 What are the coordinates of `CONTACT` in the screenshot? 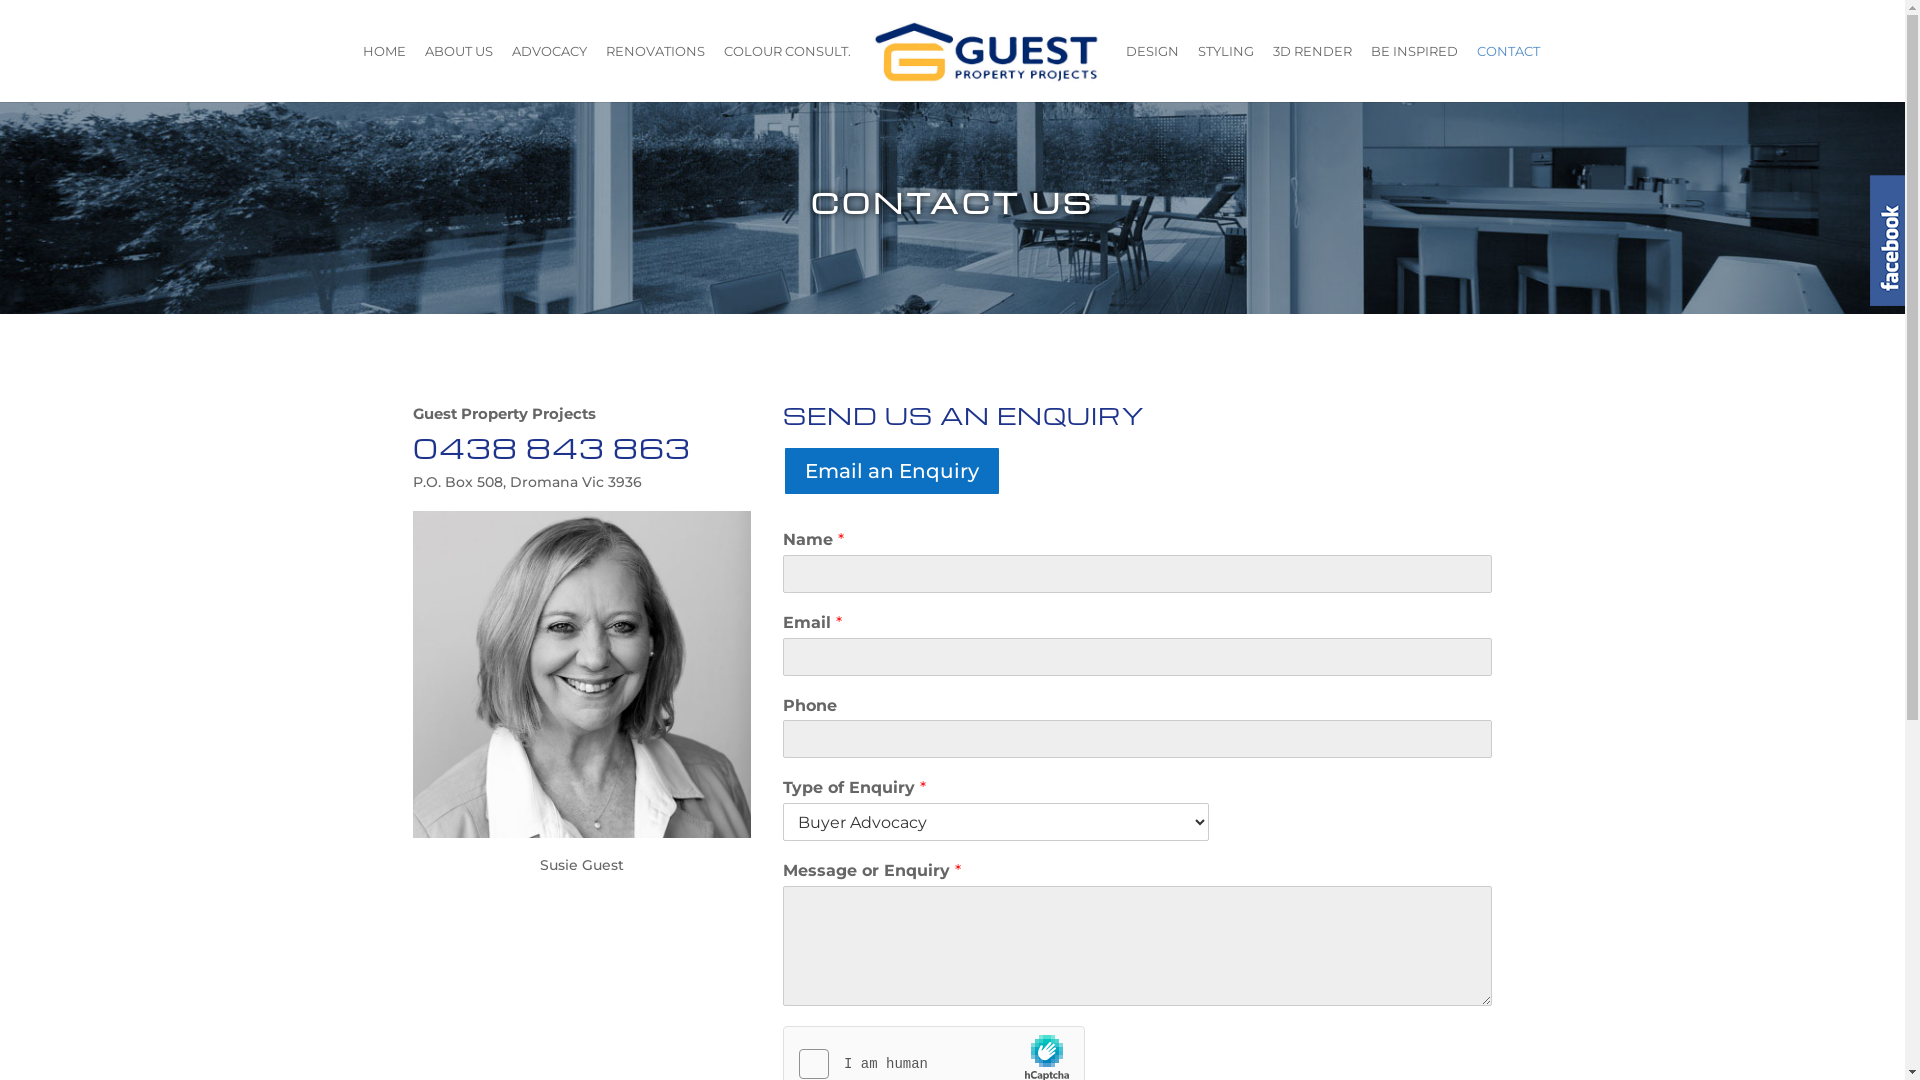 It's located at (1508, 73).